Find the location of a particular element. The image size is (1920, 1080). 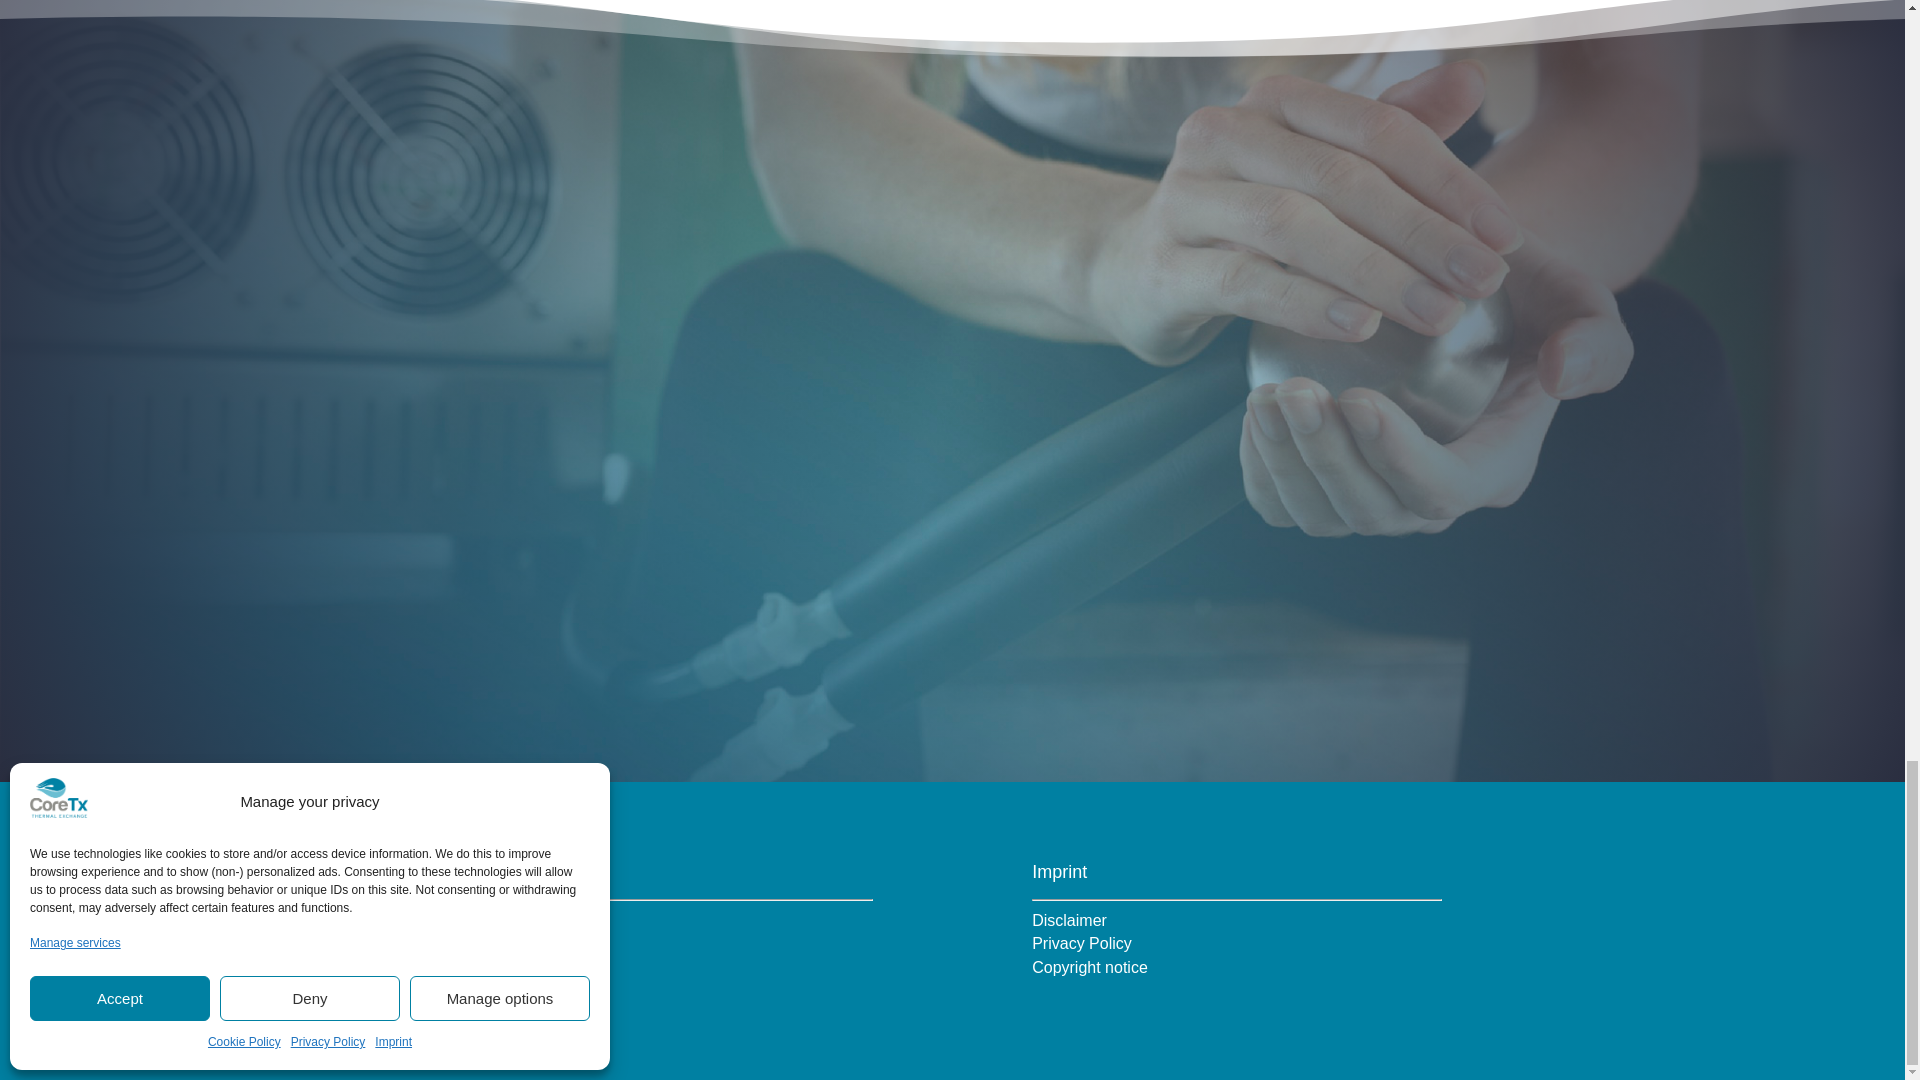

Privacy Policy is located at coordinates (1082, 943).